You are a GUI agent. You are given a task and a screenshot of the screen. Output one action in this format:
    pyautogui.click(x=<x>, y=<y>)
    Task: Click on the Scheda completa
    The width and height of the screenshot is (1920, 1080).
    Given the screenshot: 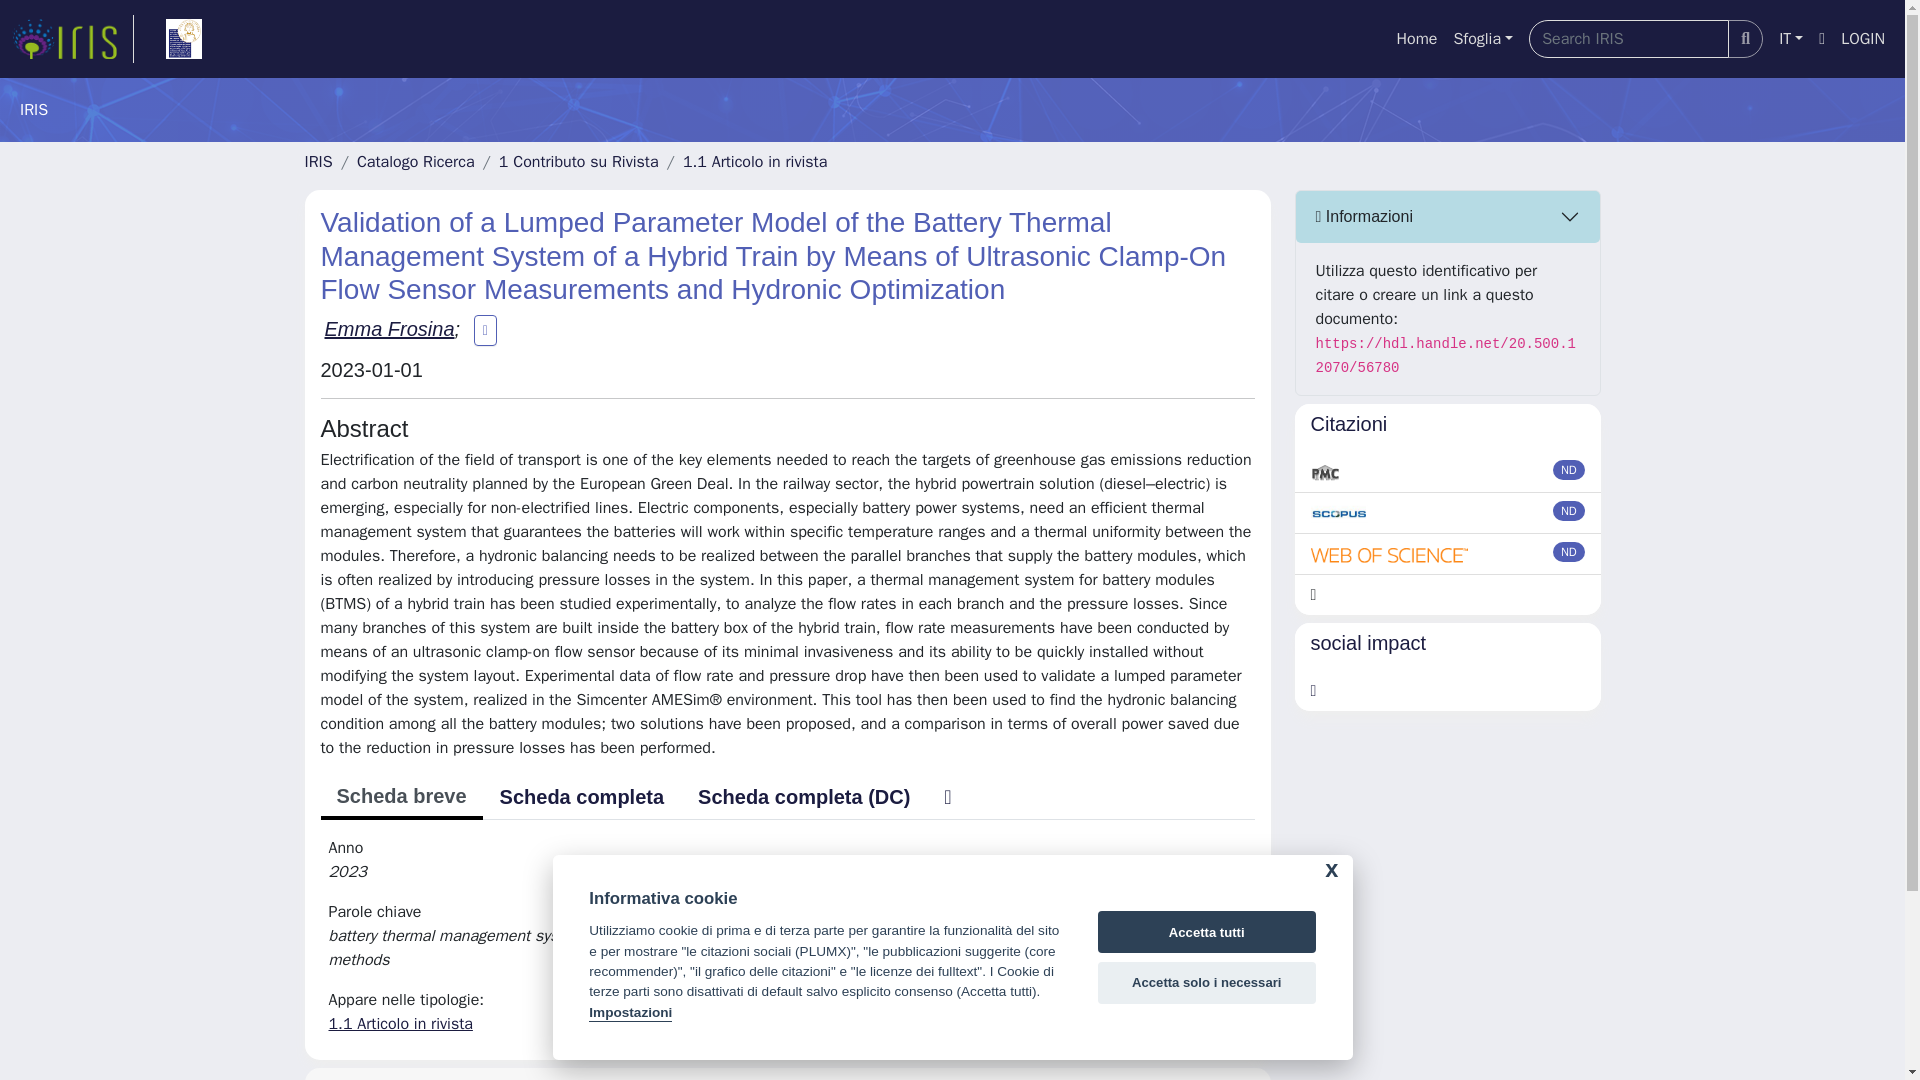 What is the action you would take?
    pyautogui.click(x=582, y=796)
    